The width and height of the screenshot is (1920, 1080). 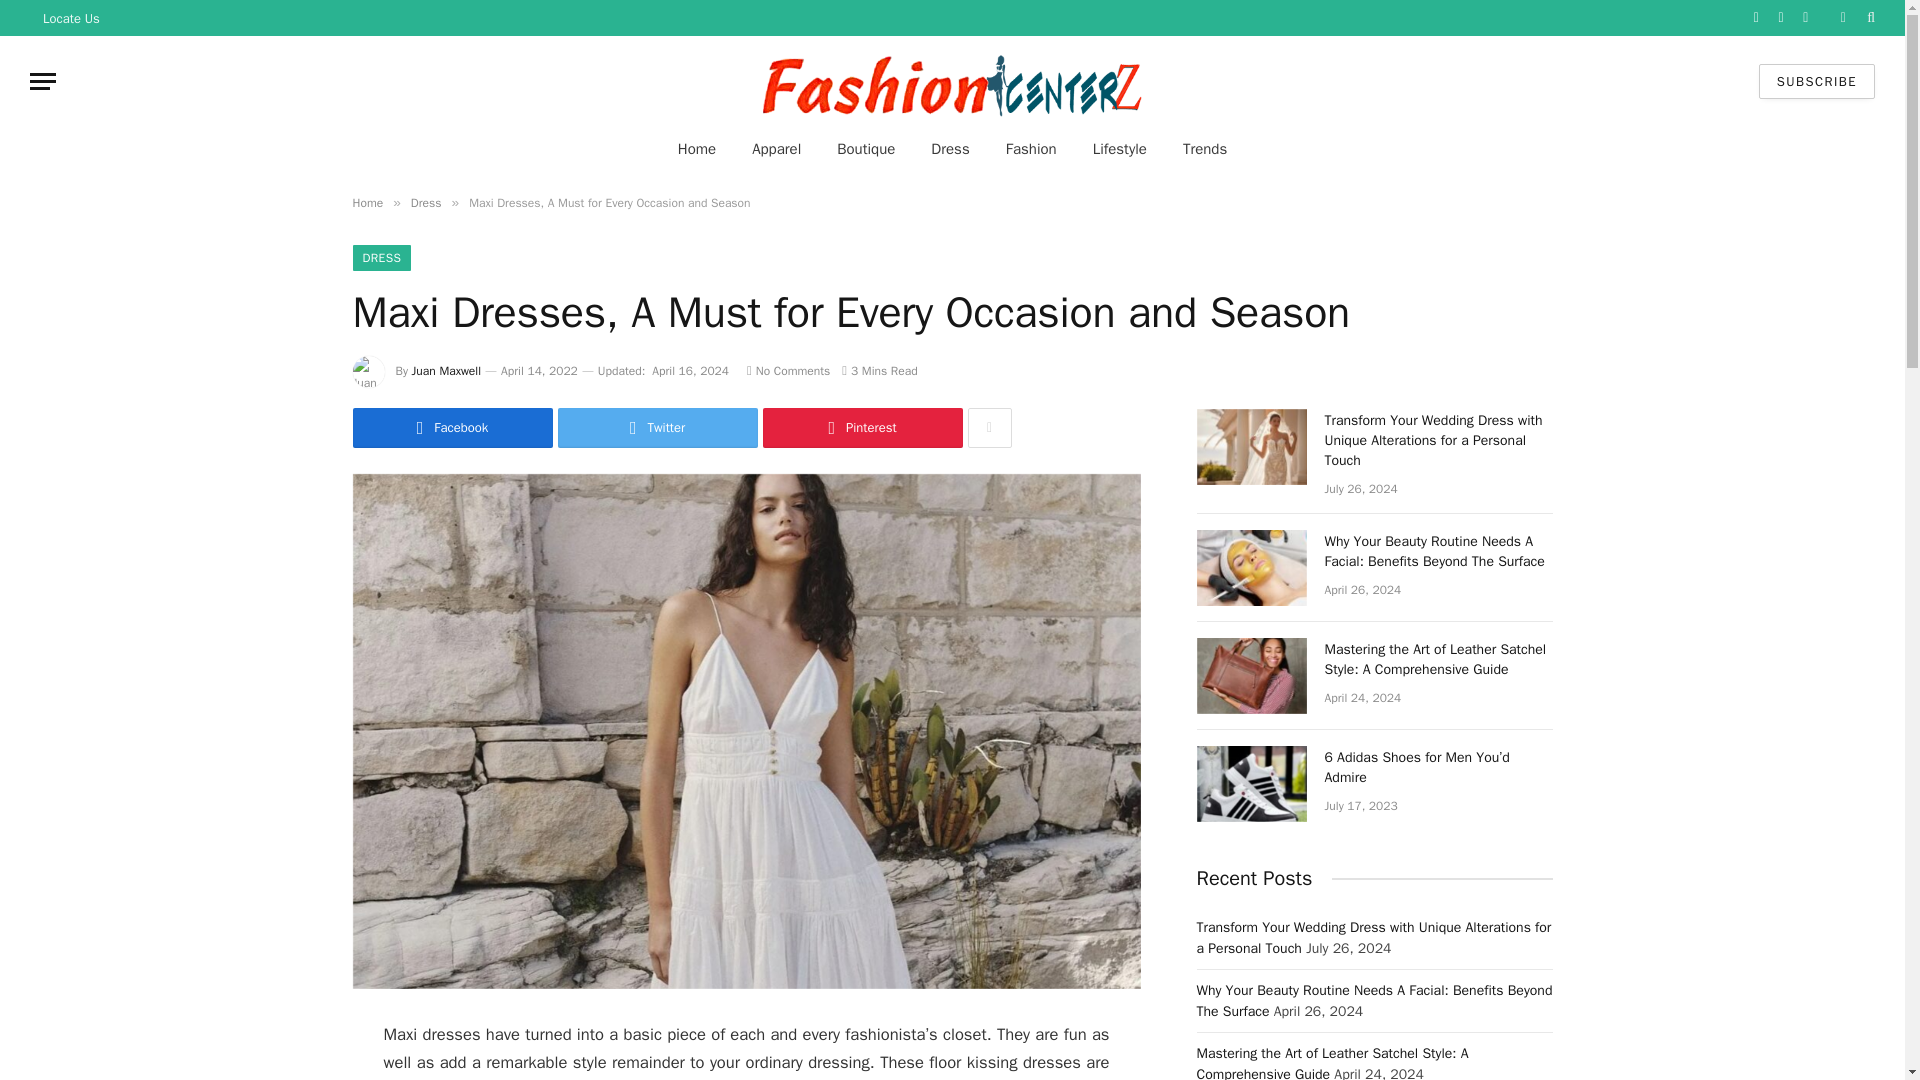 What do you see at coordinates (1120, 148) in the screenshot?
I see `Lifestyle` at bounding box center [1120, 148].